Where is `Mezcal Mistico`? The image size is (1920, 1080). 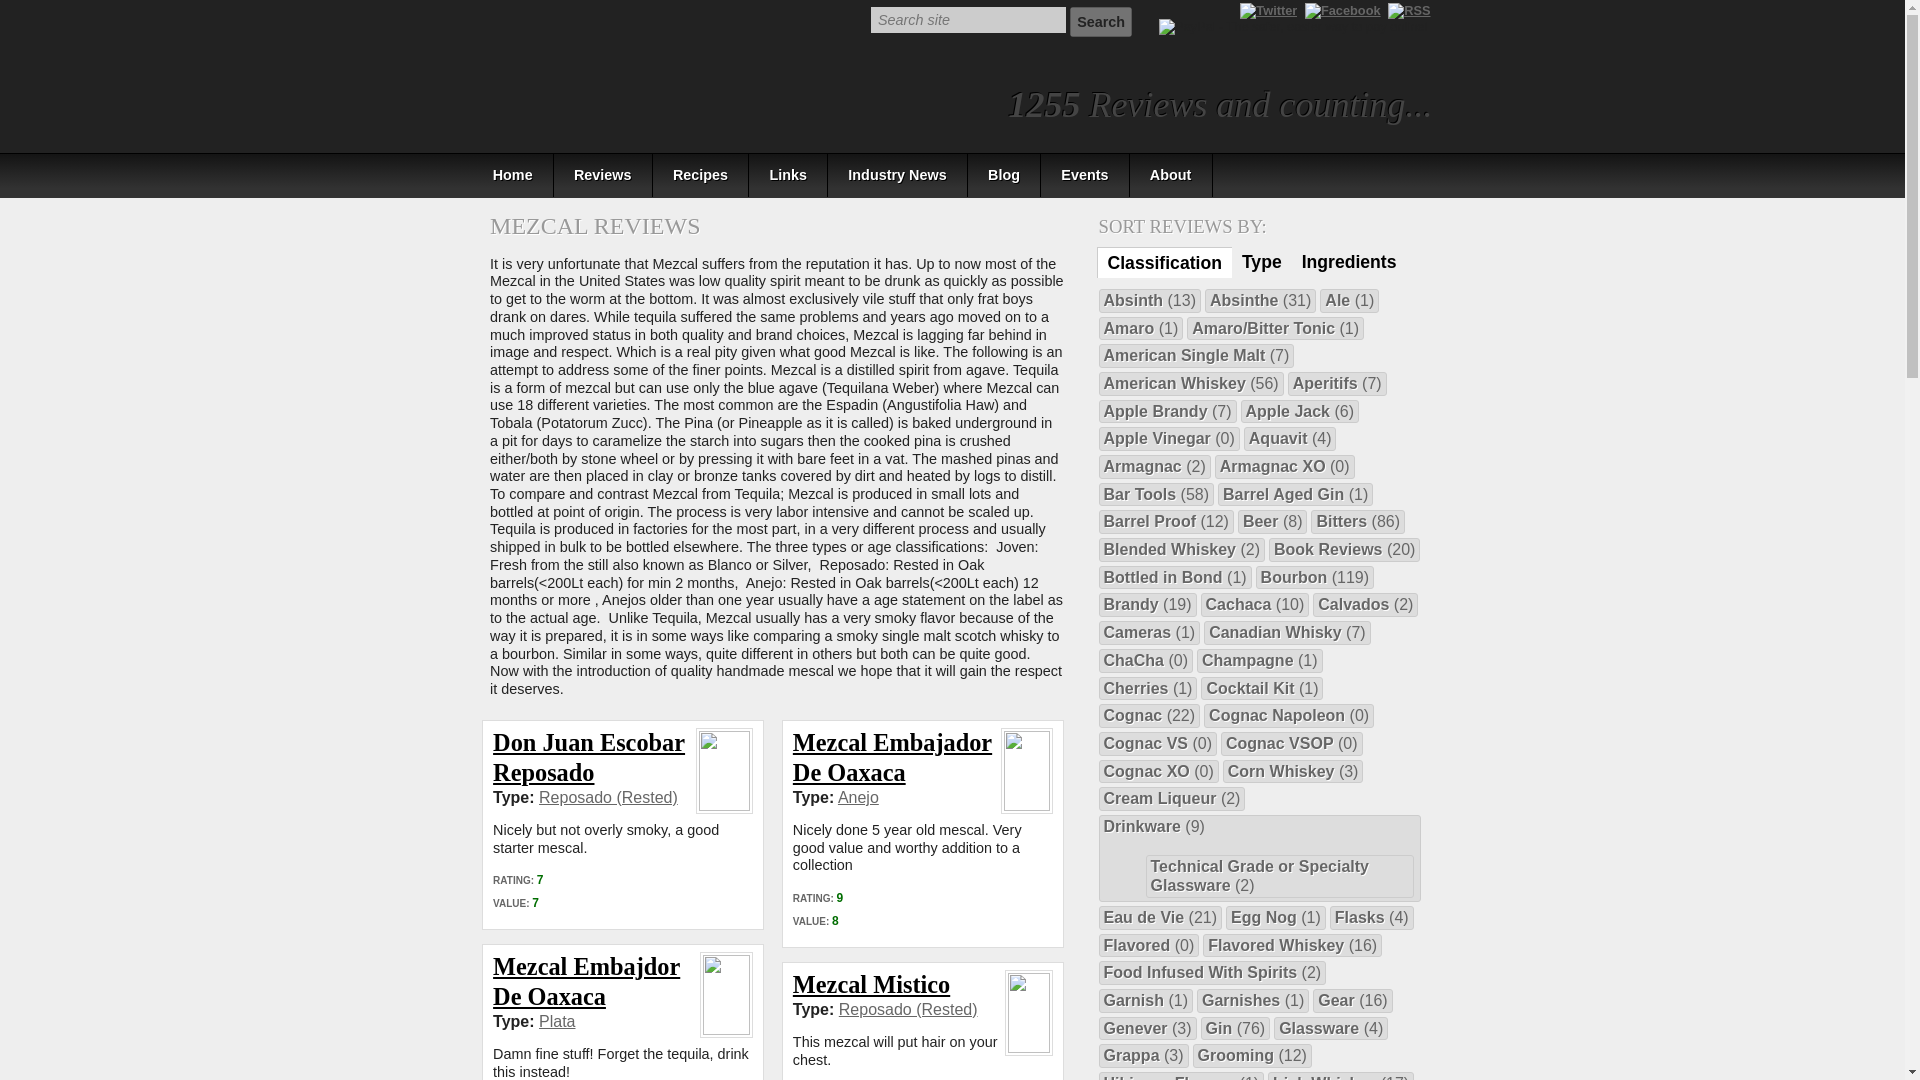 Mezcal Mistico is located at coordinates (871, 984).